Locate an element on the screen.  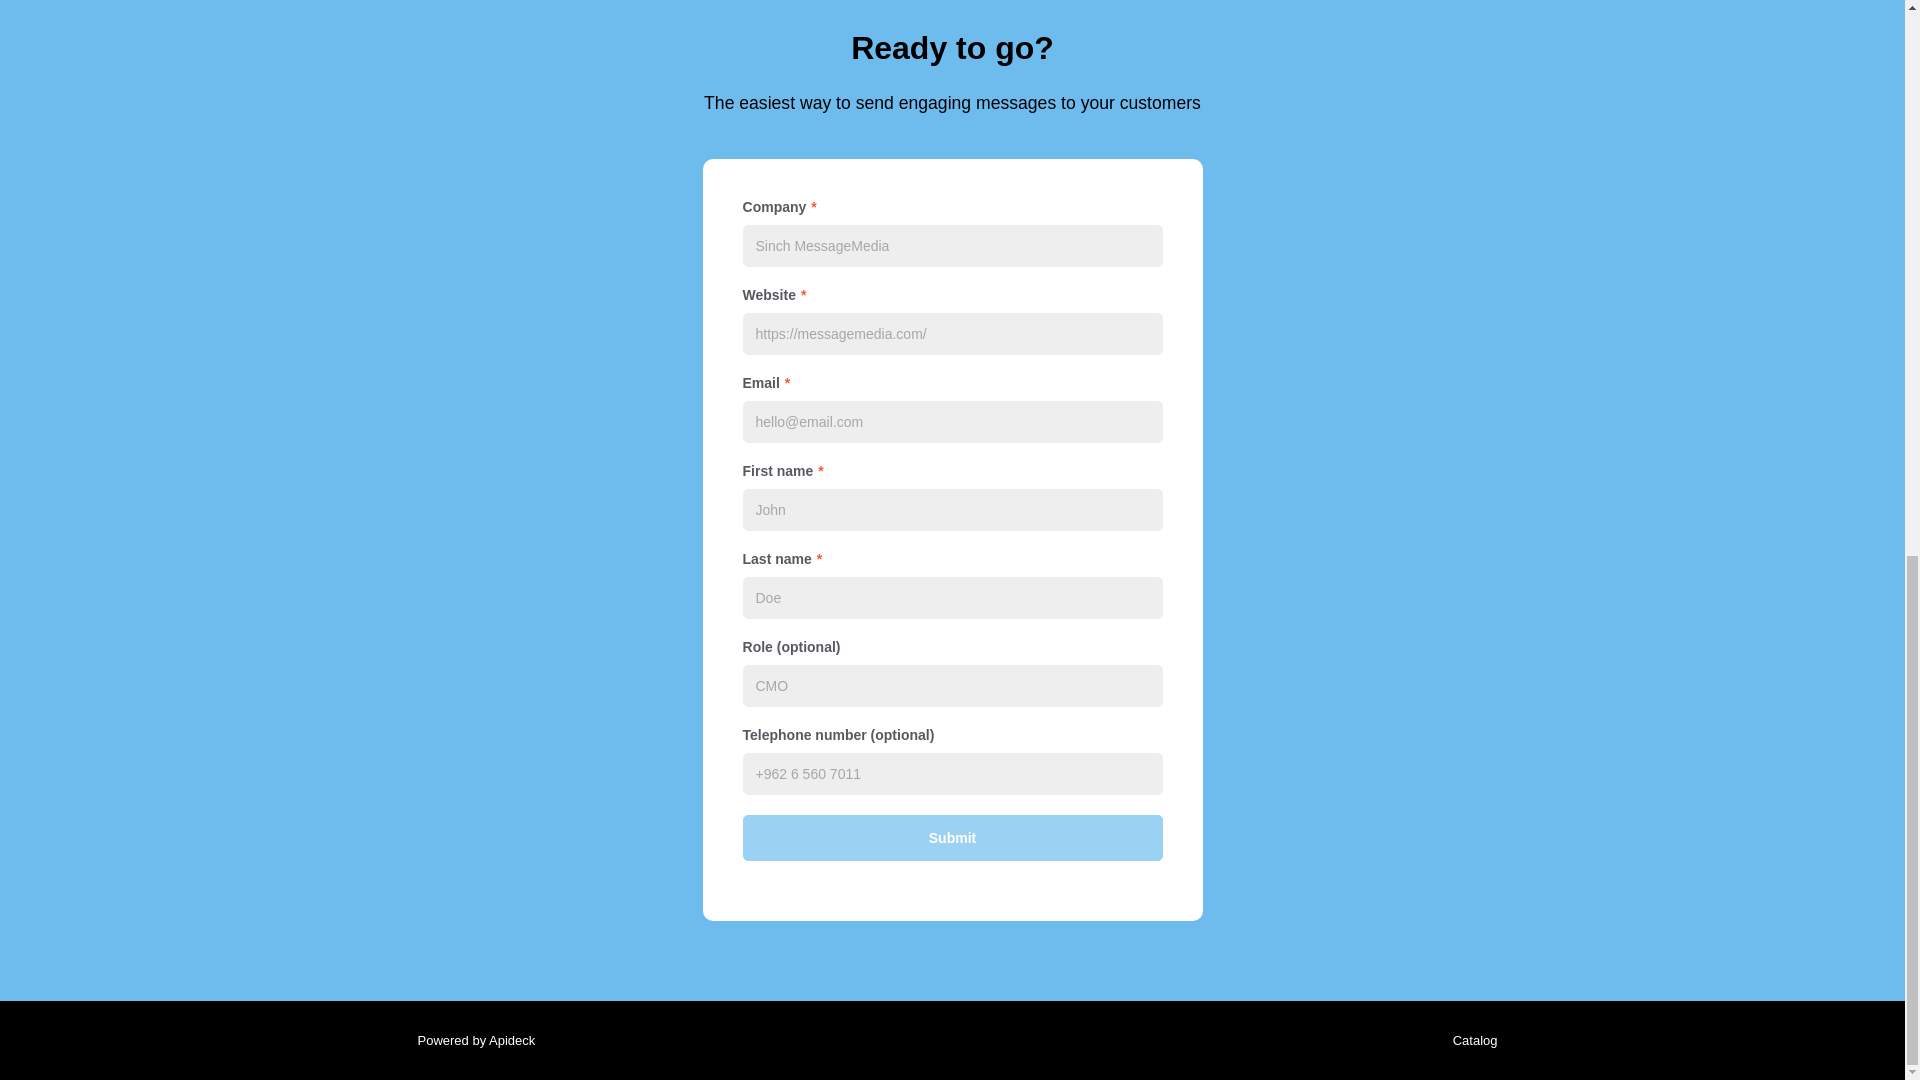
Catalog is located at coordinates (1470, 1040).